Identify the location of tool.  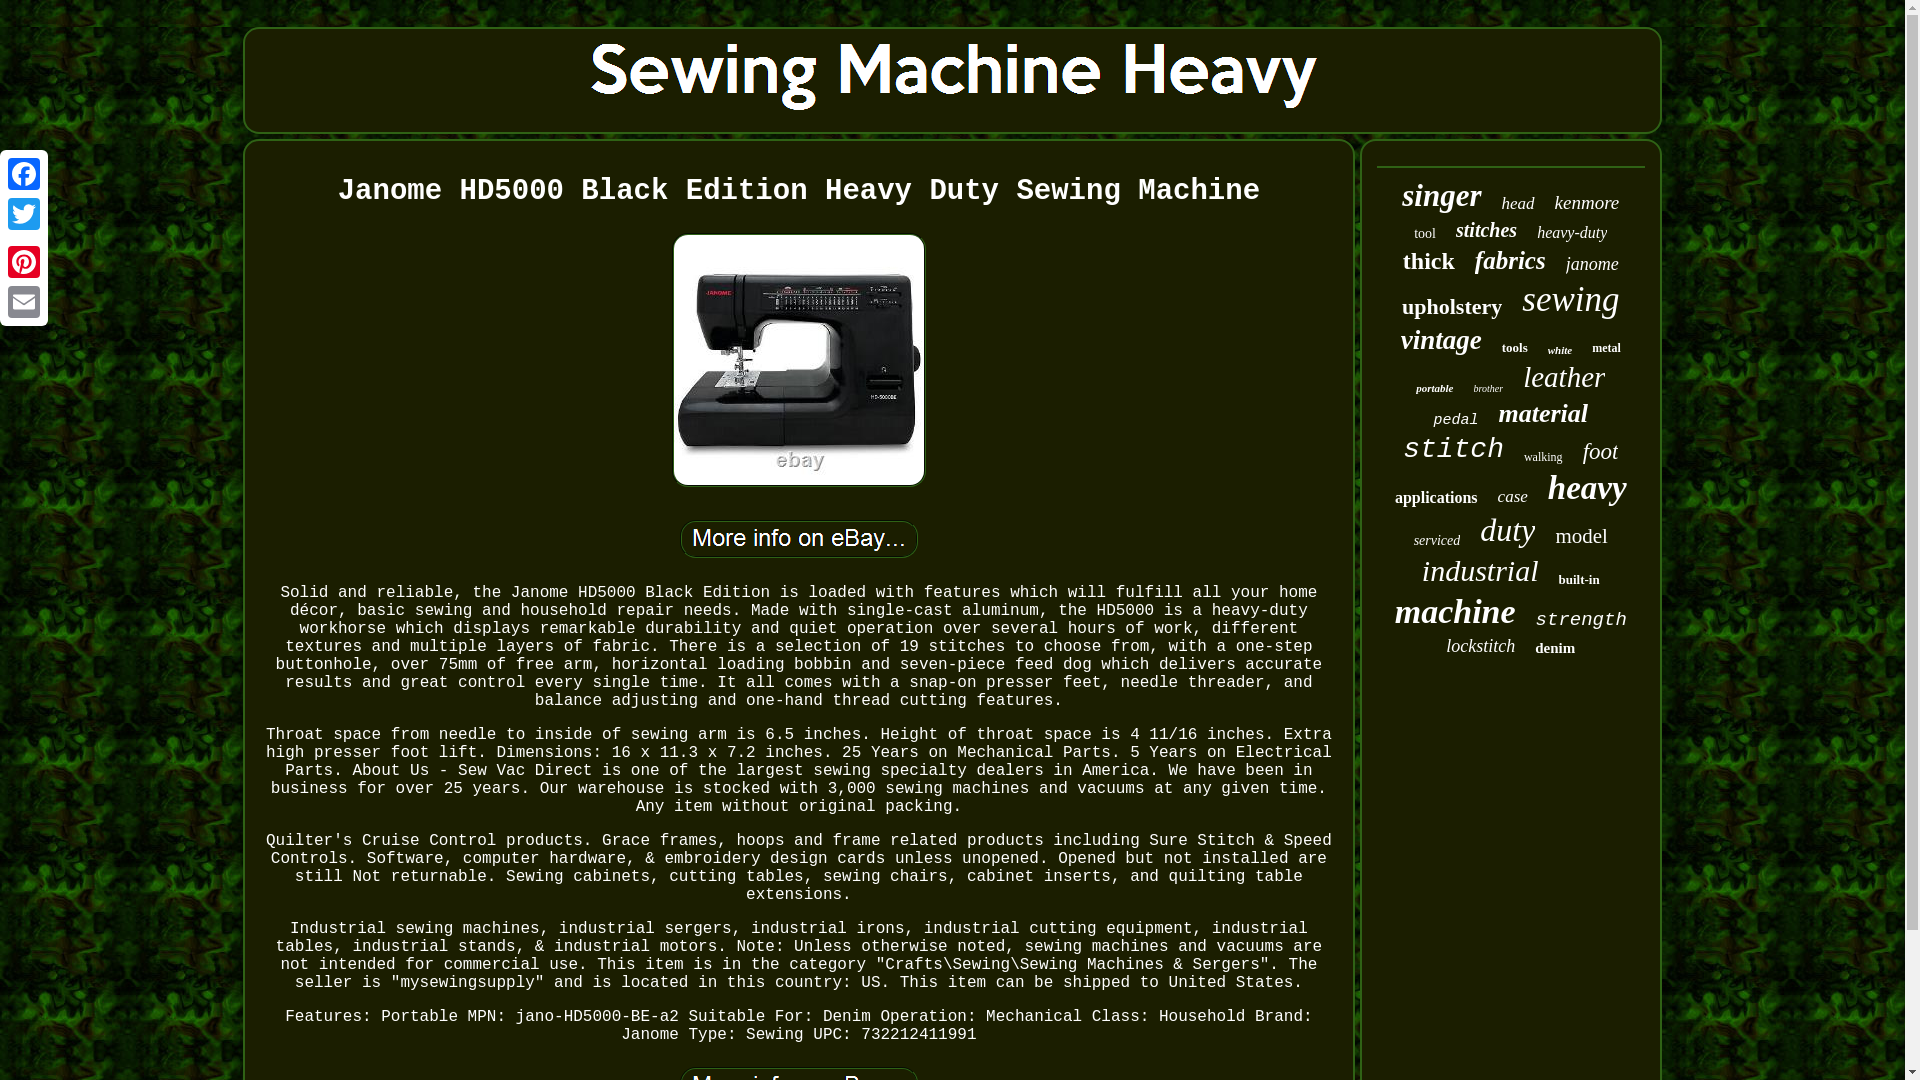
(1424, 233).